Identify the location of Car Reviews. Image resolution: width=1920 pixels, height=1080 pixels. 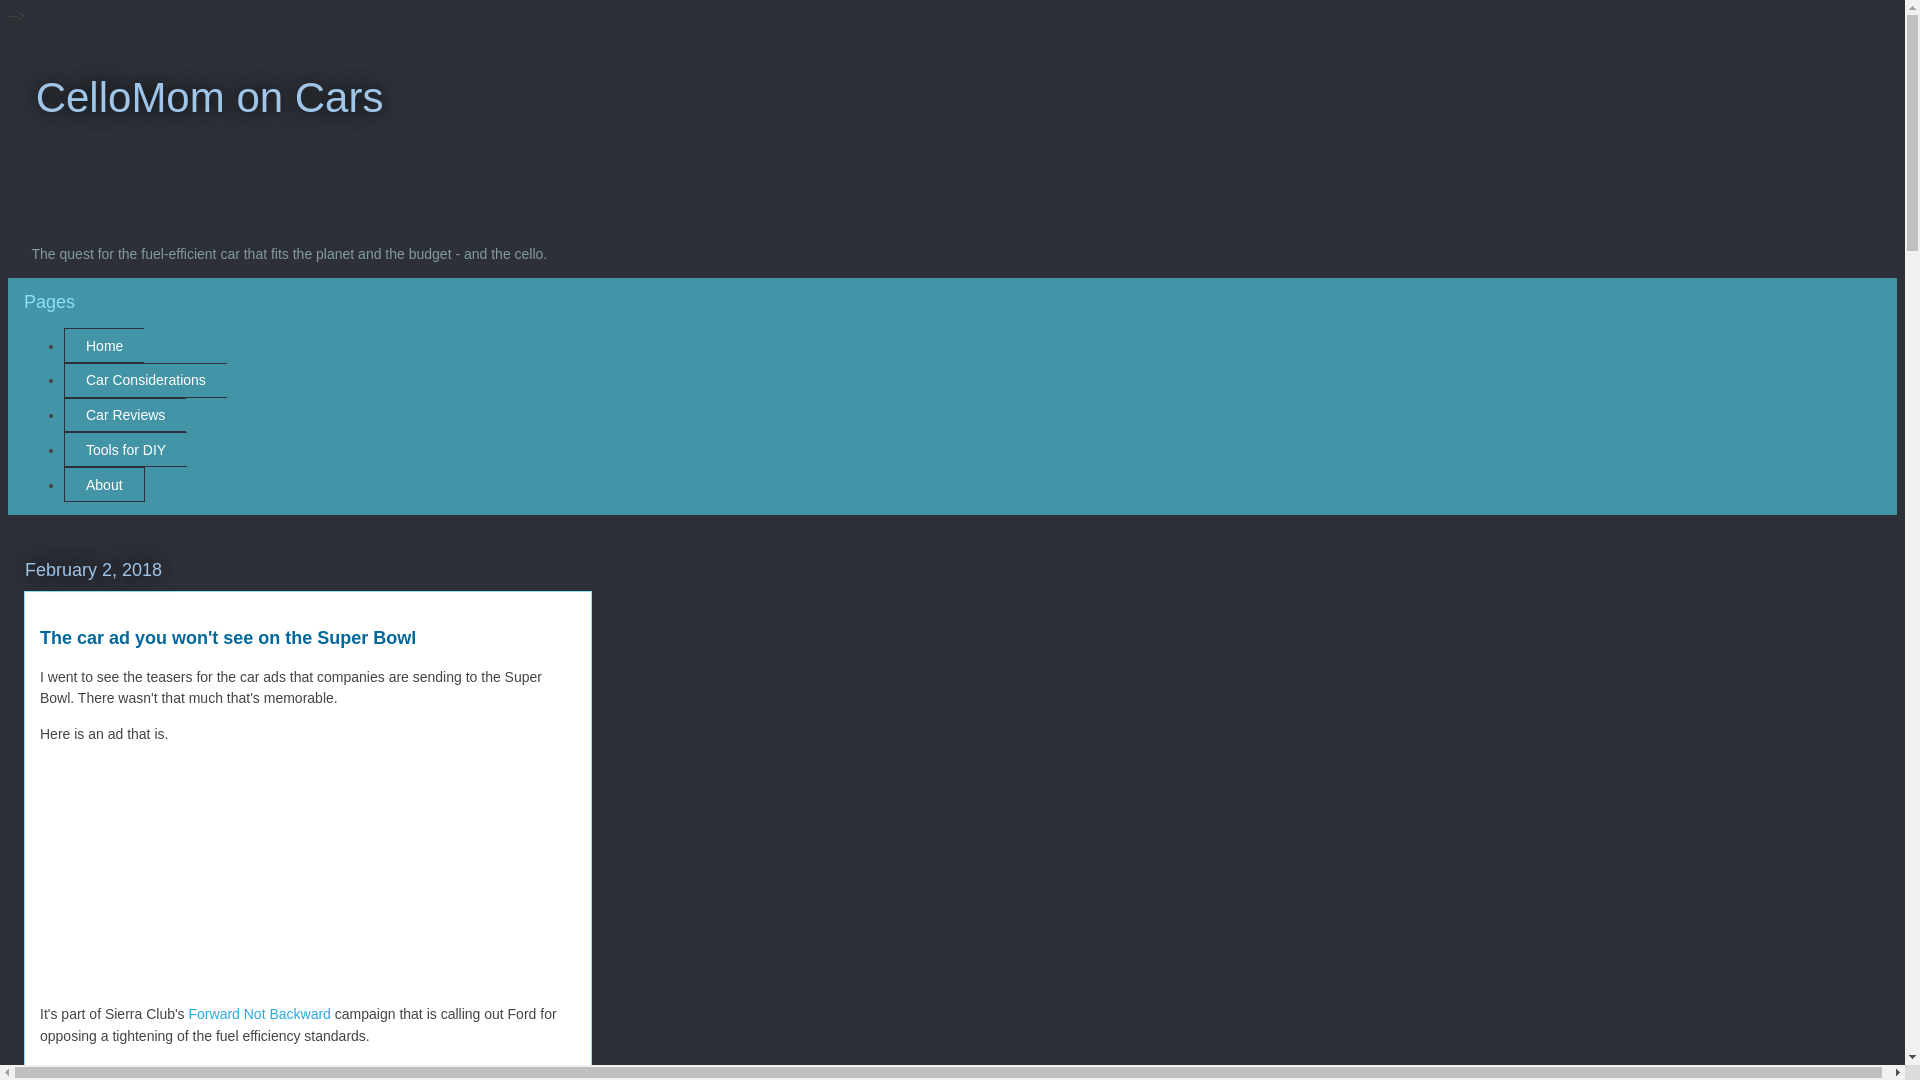
(124, 416).